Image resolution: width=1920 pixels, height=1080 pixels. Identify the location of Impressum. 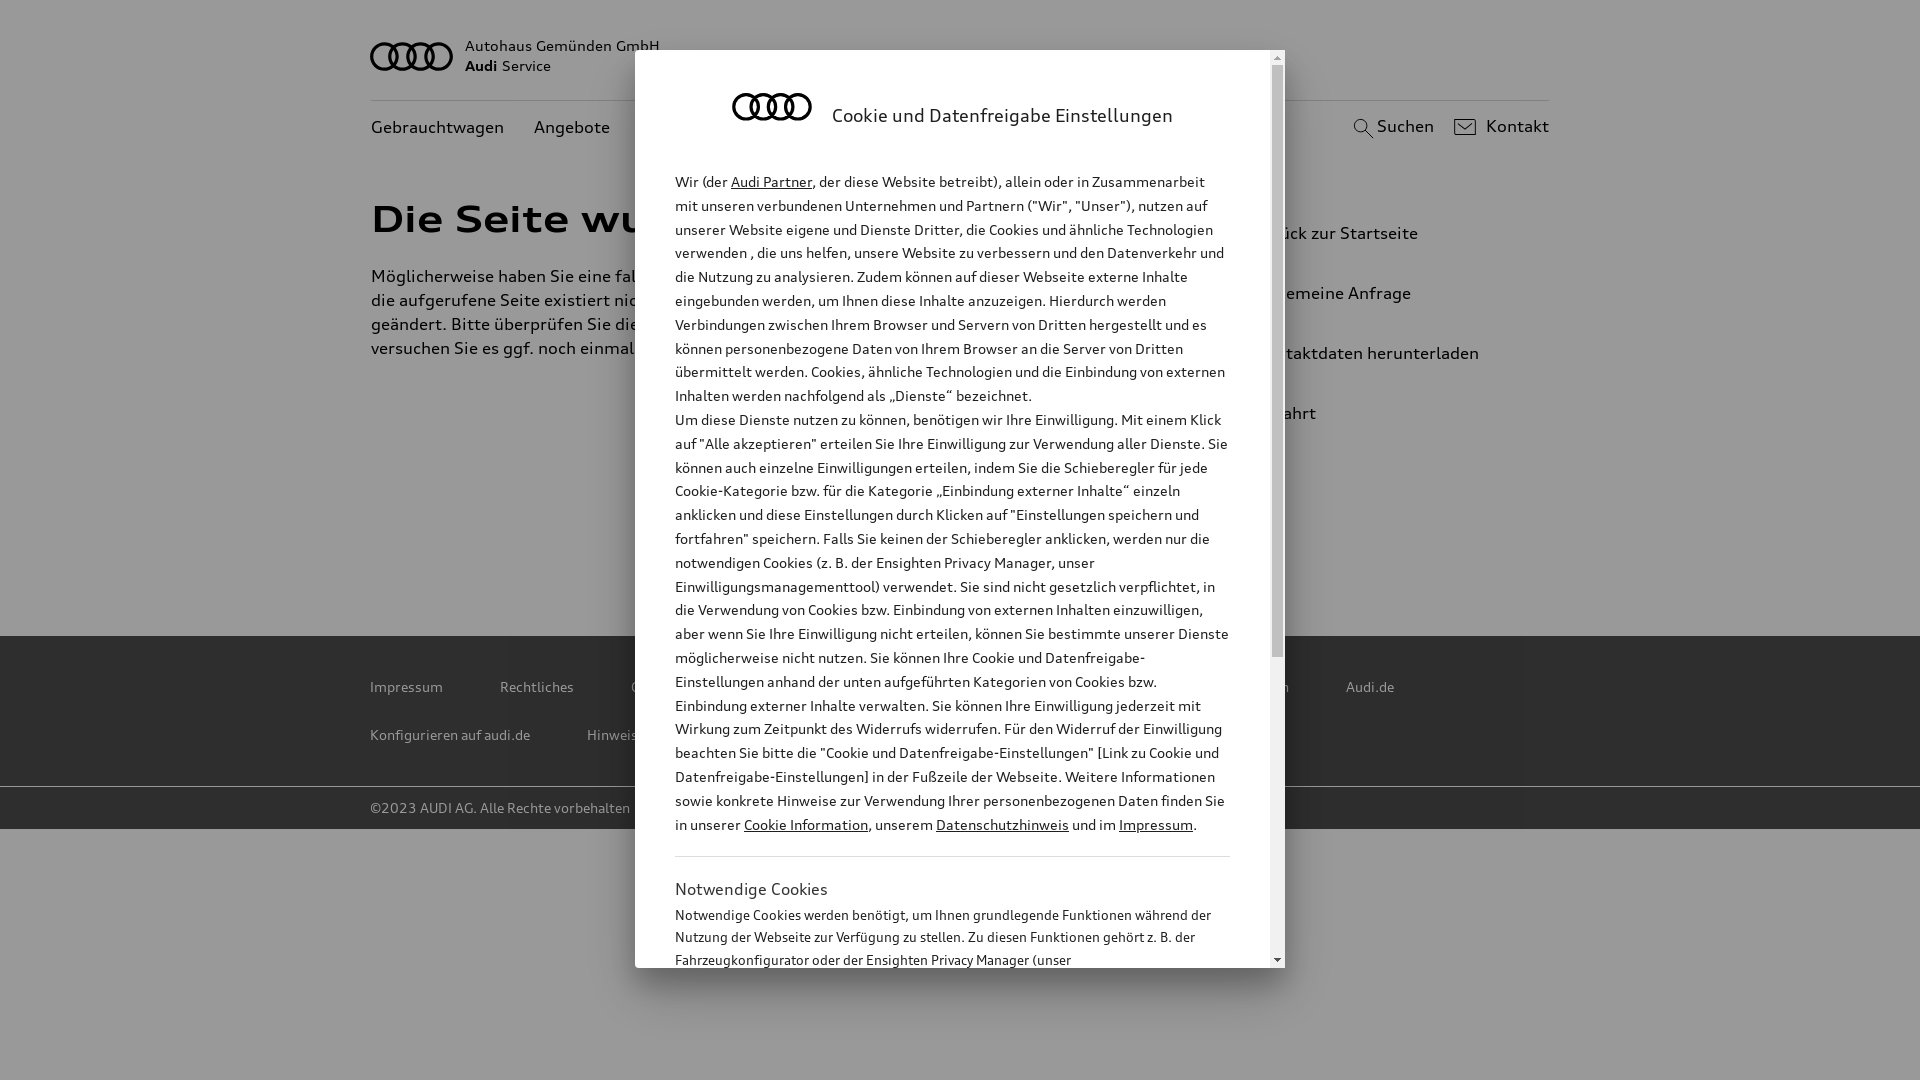
(406, 687).